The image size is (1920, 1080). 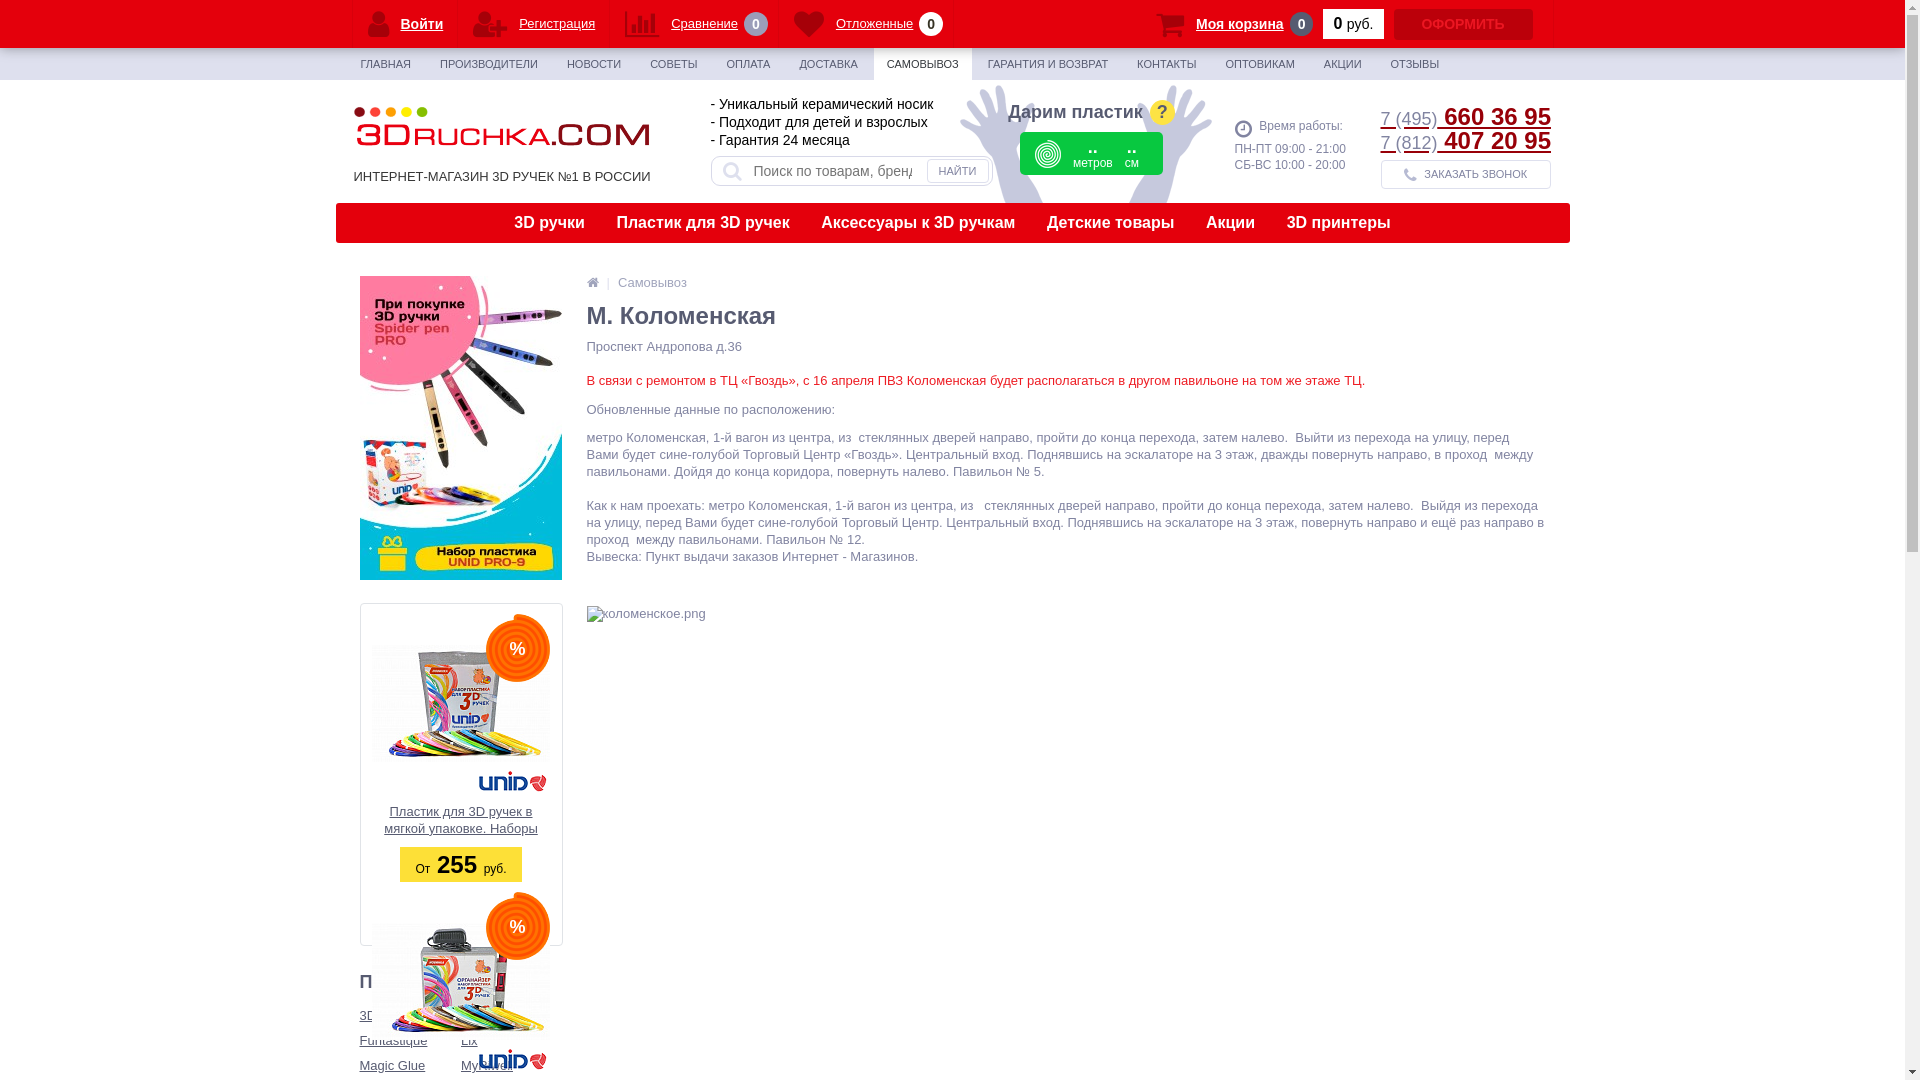 What do you see at coordinates (1465, 116) in the screenshot?
I see `7 (495) 660 36 95` at bounding box center [1465, 116].